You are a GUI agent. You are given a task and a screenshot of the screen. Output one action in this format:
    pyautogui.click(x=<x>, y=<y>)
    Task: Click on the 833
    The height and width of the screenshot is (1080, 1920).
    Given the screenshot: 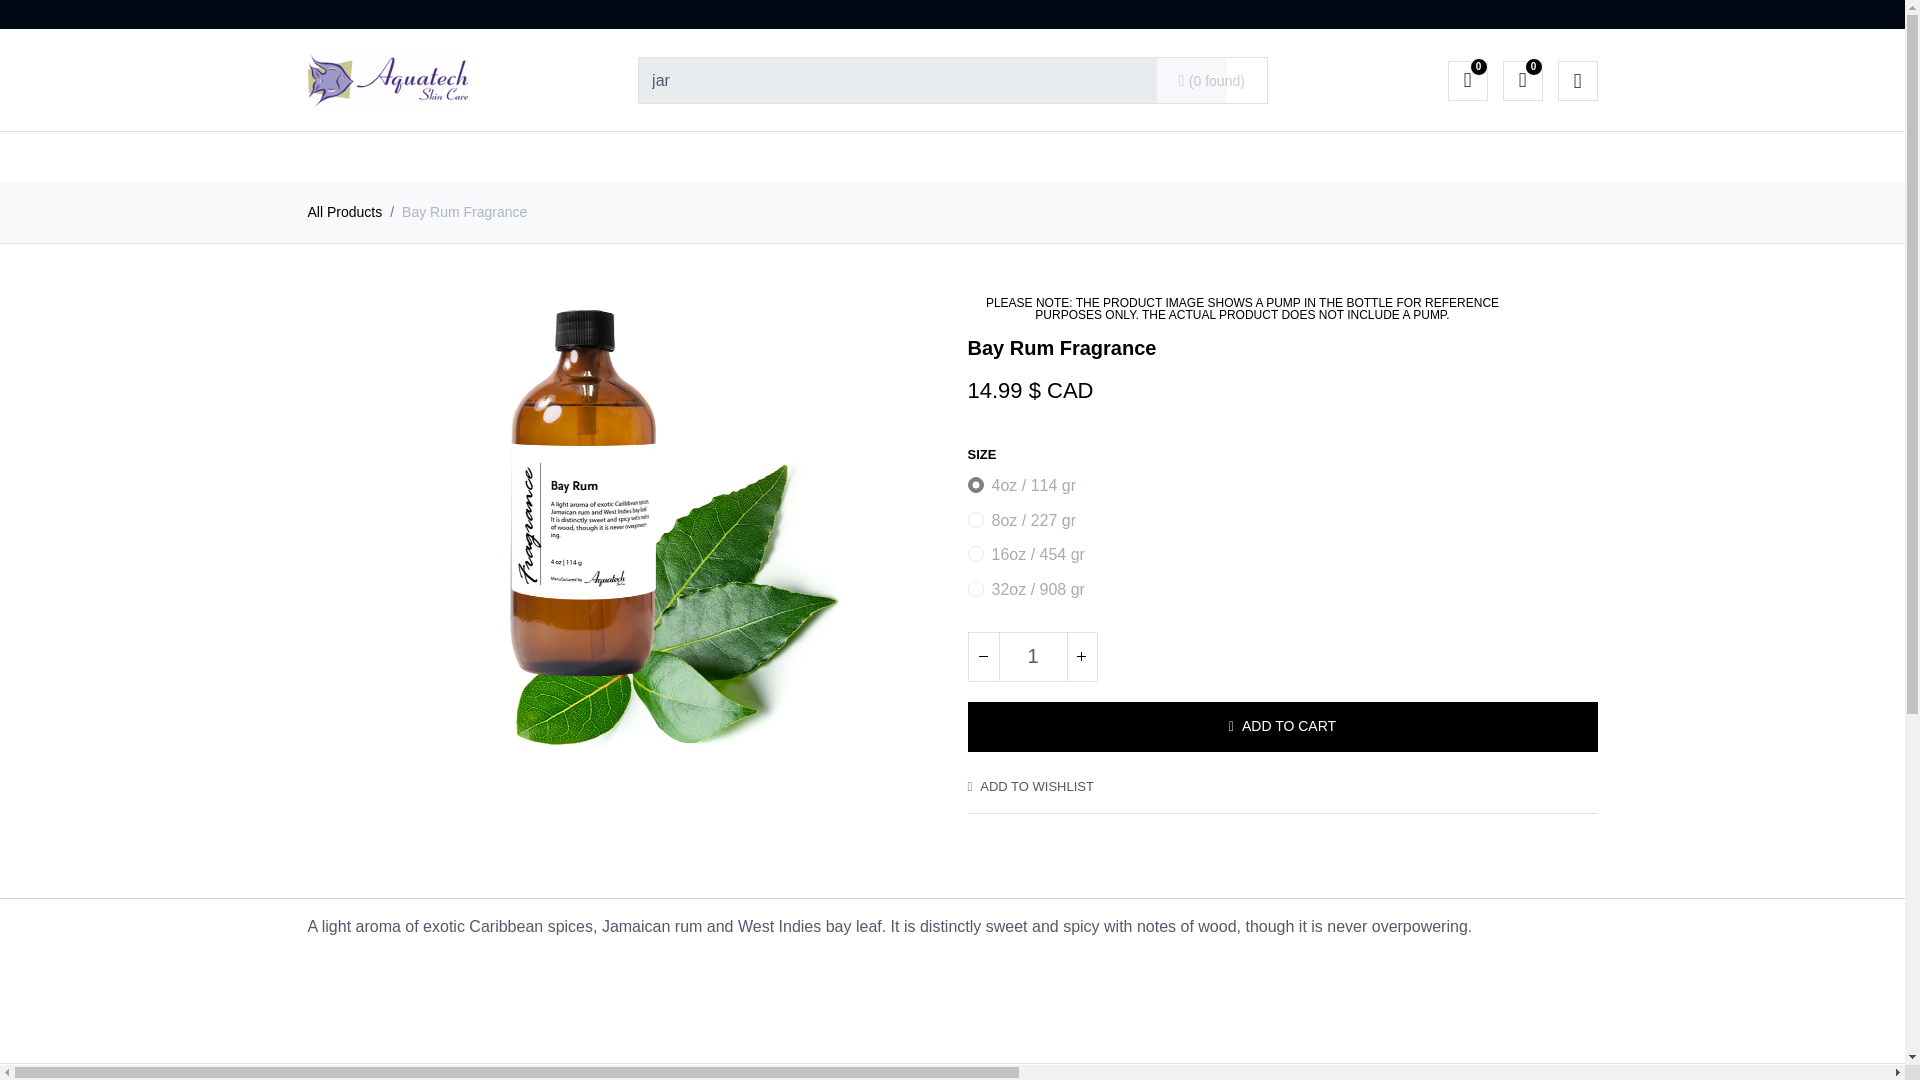 What is the action you would take?
    pyautogui.click(x=975, y=589)
    